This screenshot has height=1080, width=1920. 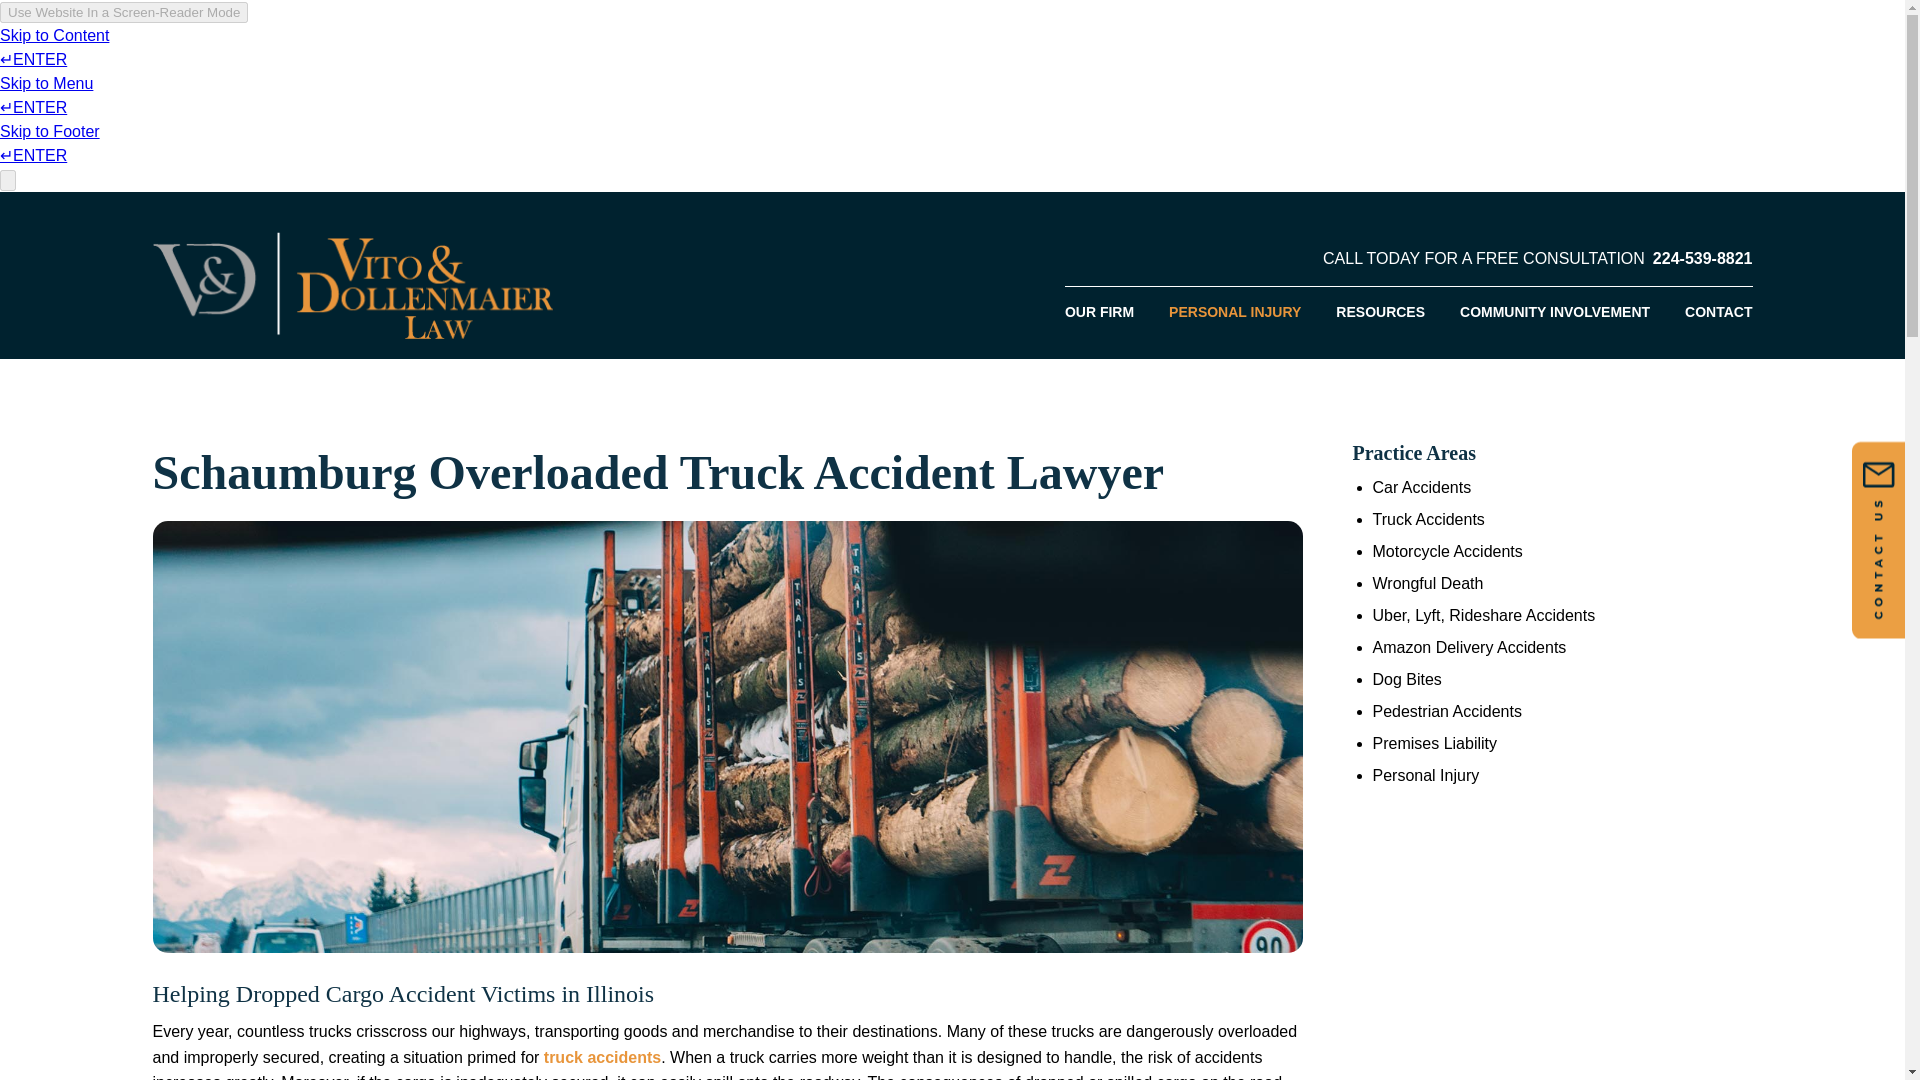 What do you see at coordinates (1109, 312) in the screenshot?
I see `OUR FIRM` at bounding box center [1109, 312].